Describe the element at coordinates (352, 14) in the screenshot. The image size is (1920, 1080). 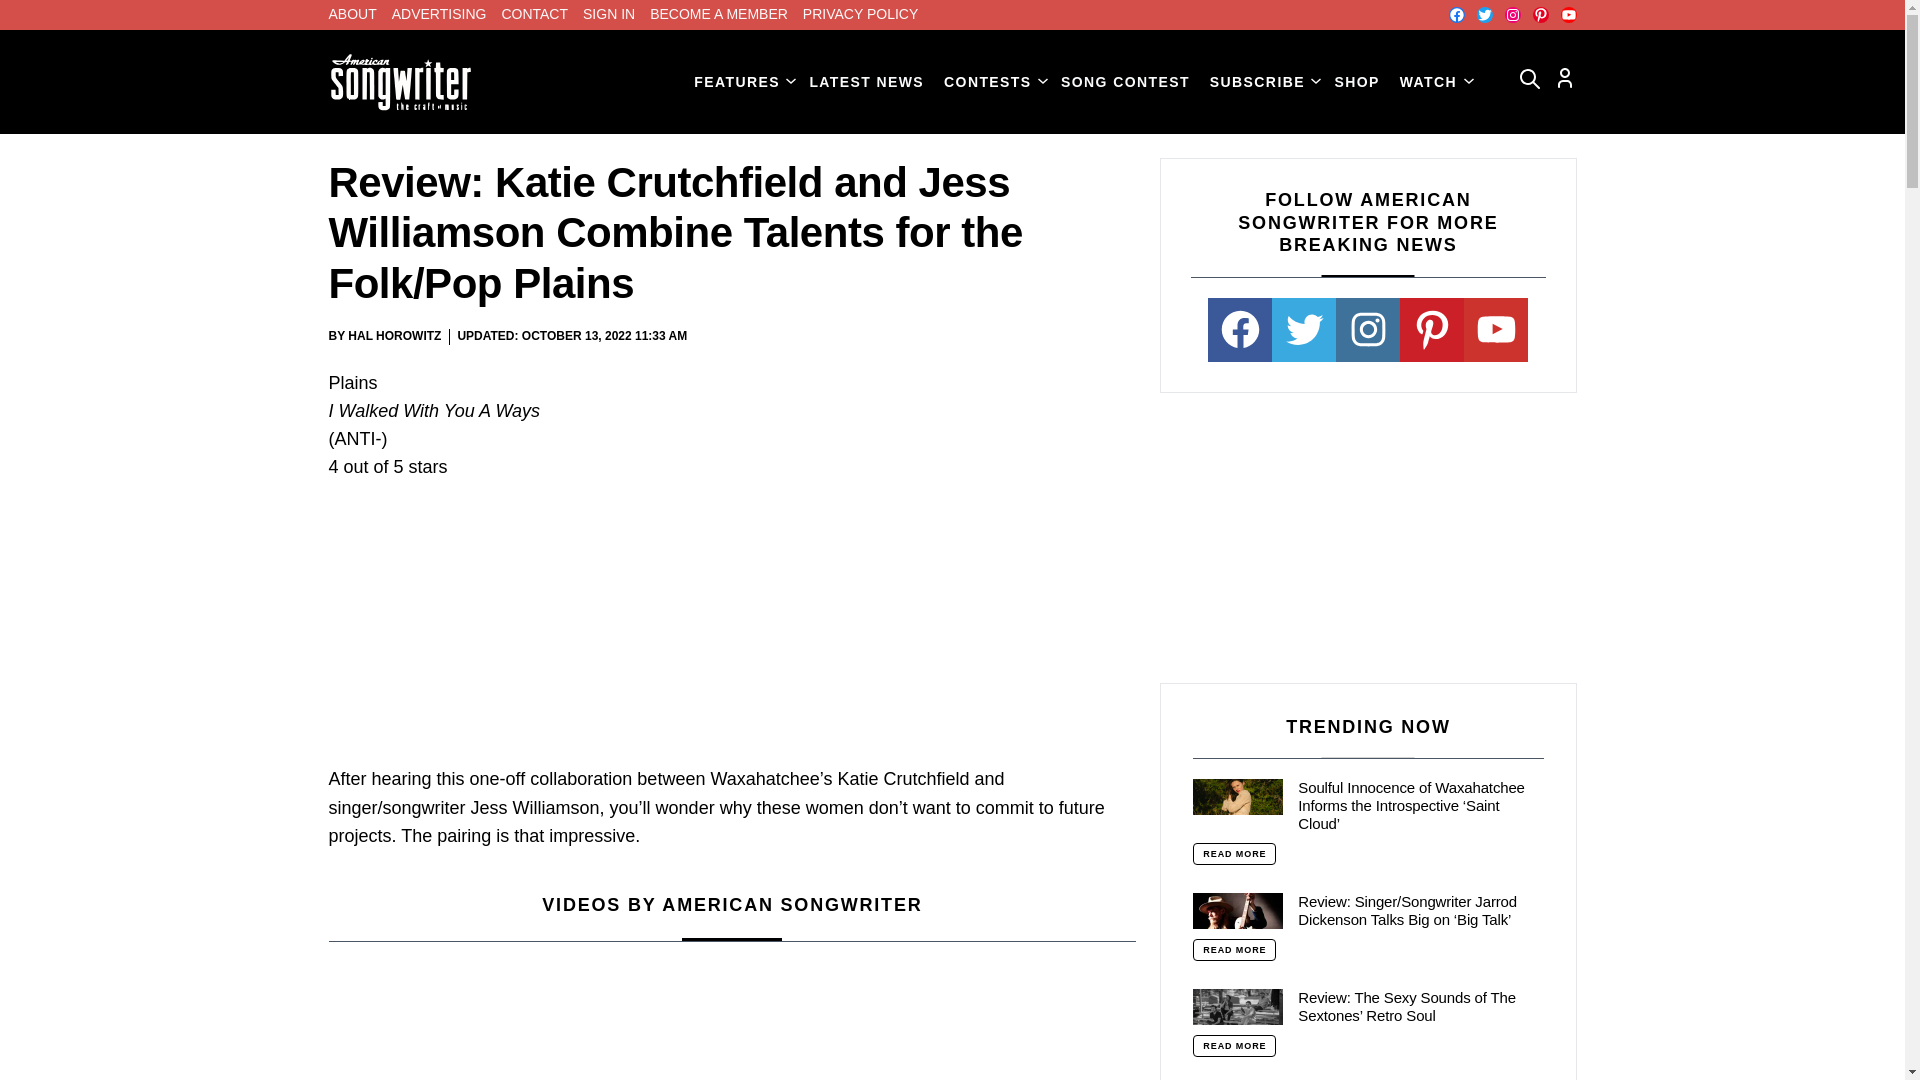
I see `ABOUT` at that location.